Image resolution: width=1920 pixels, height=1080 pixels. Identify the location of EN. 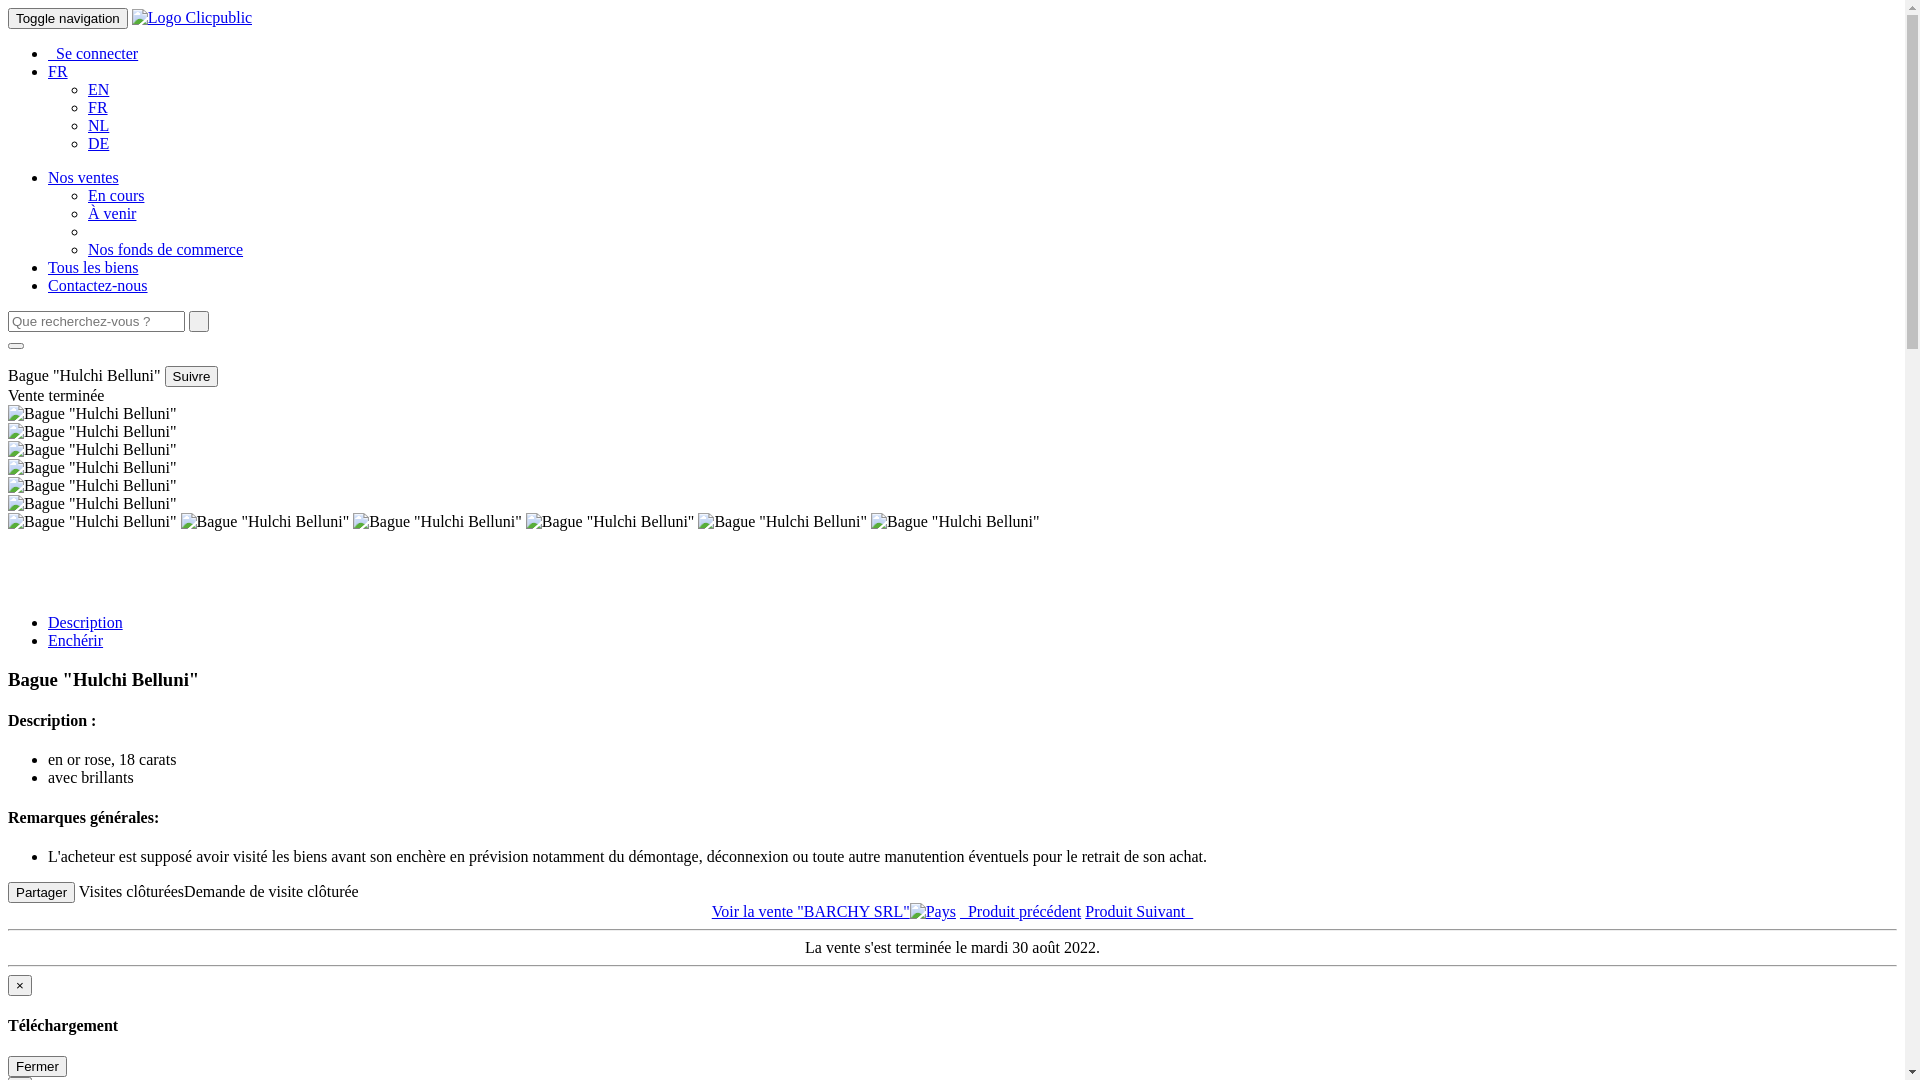
(98, 90).